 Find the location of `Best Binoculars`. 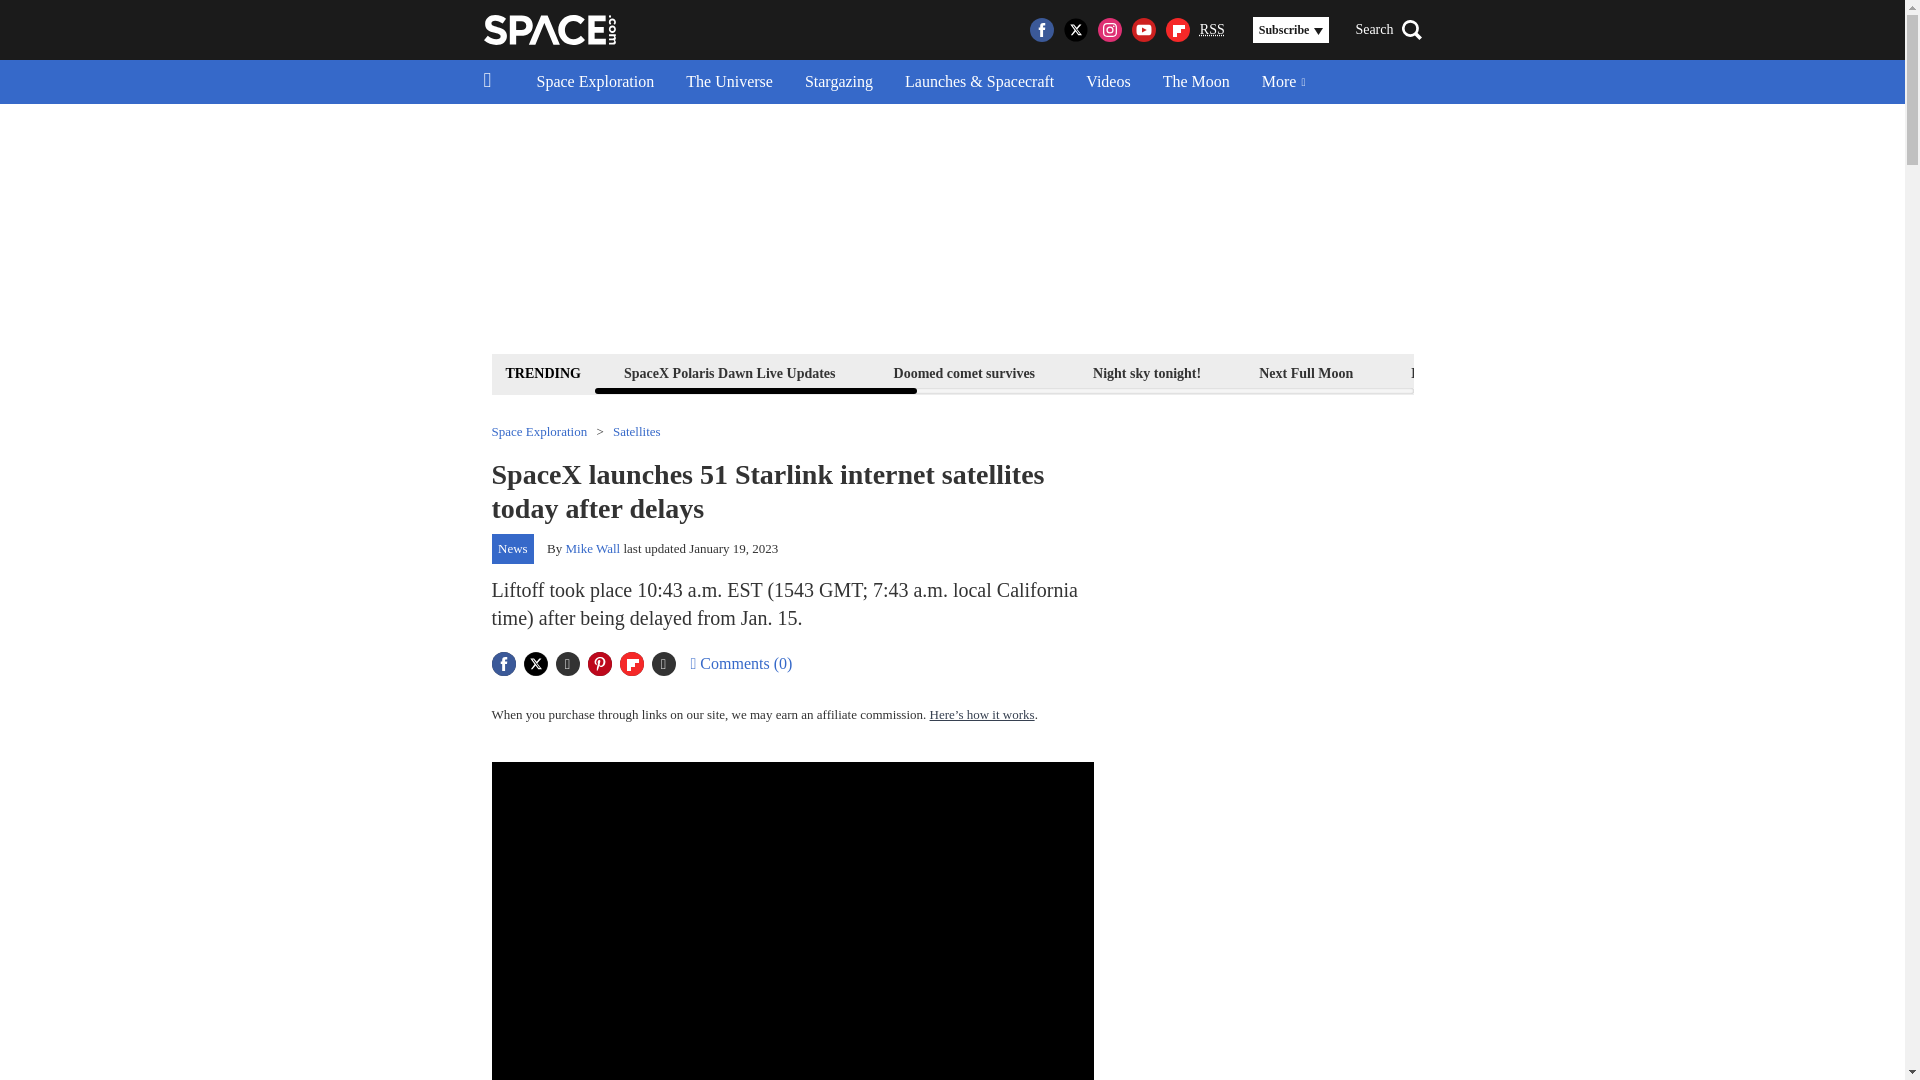

Best Binoculars is located at coordinates (1608, 372).